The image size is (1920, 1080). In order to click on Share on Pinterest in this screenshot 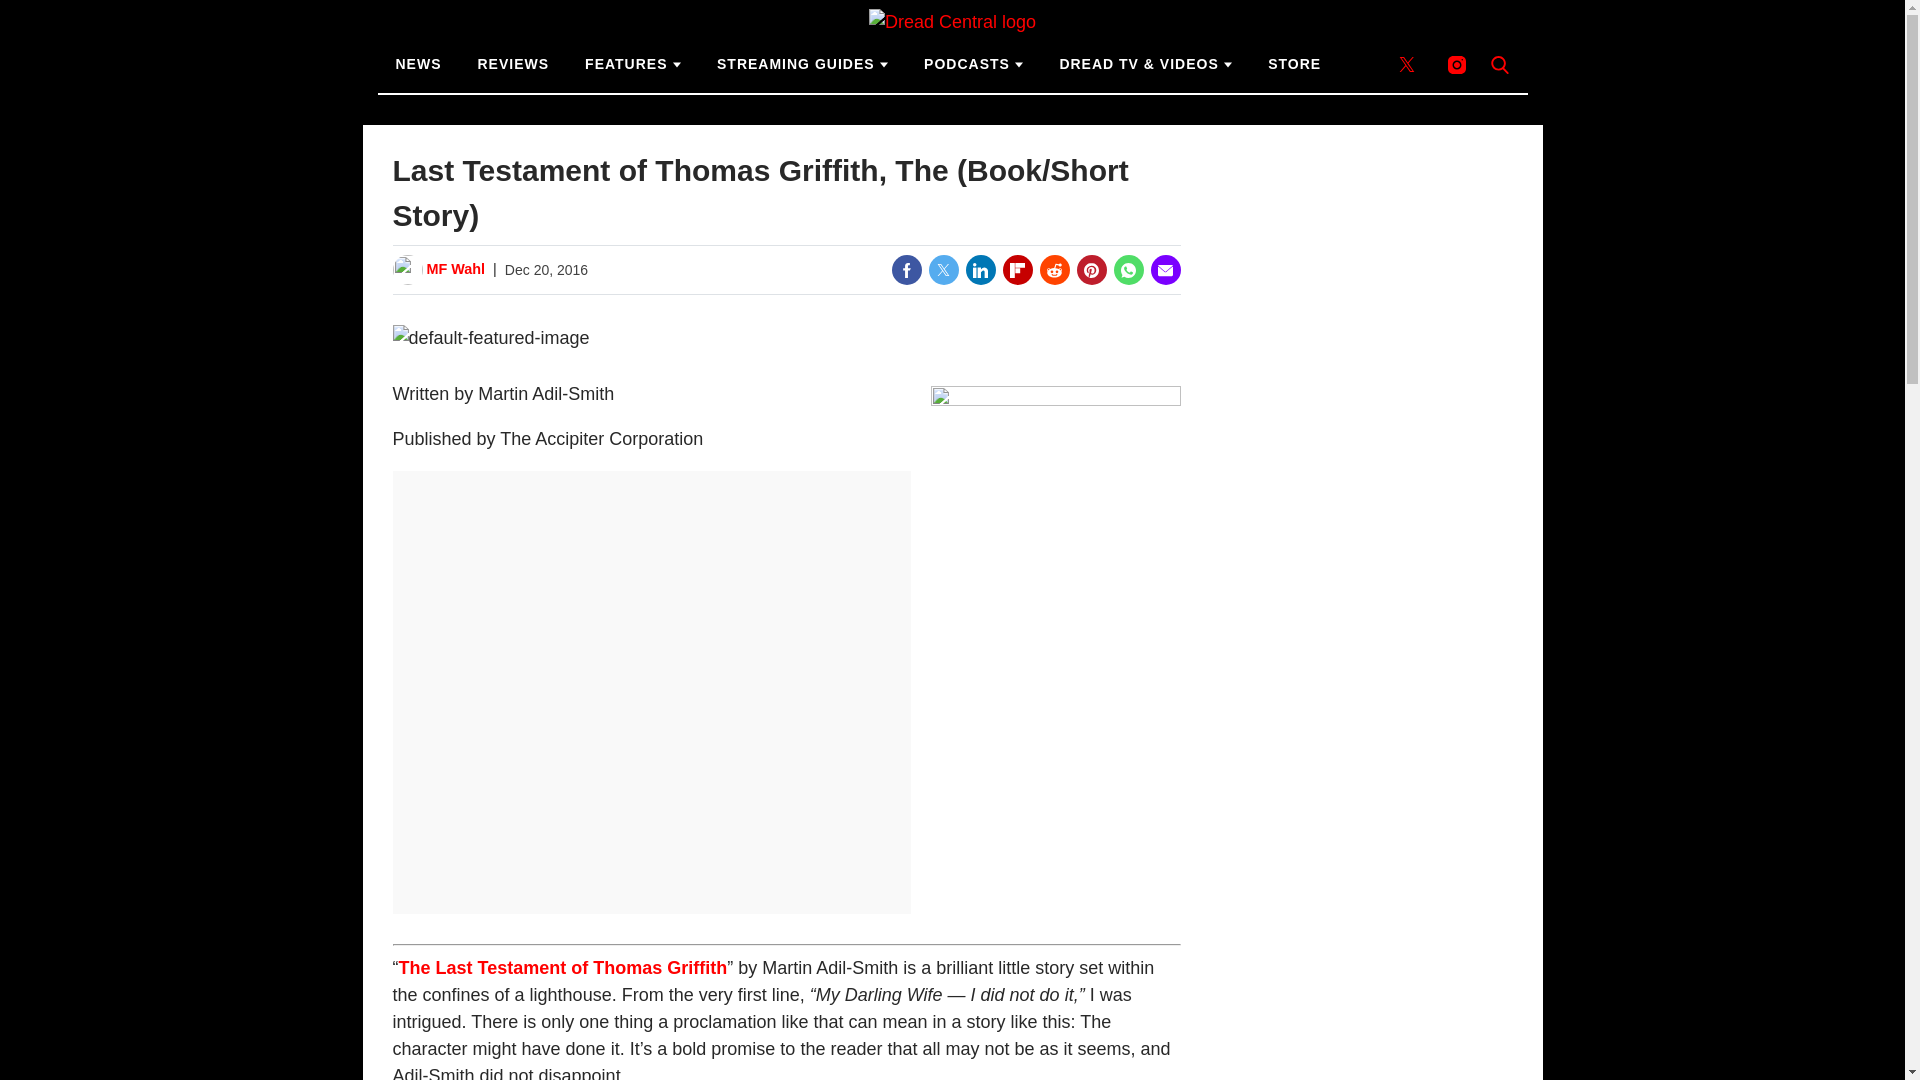, I will do `click(1090, 270)`.